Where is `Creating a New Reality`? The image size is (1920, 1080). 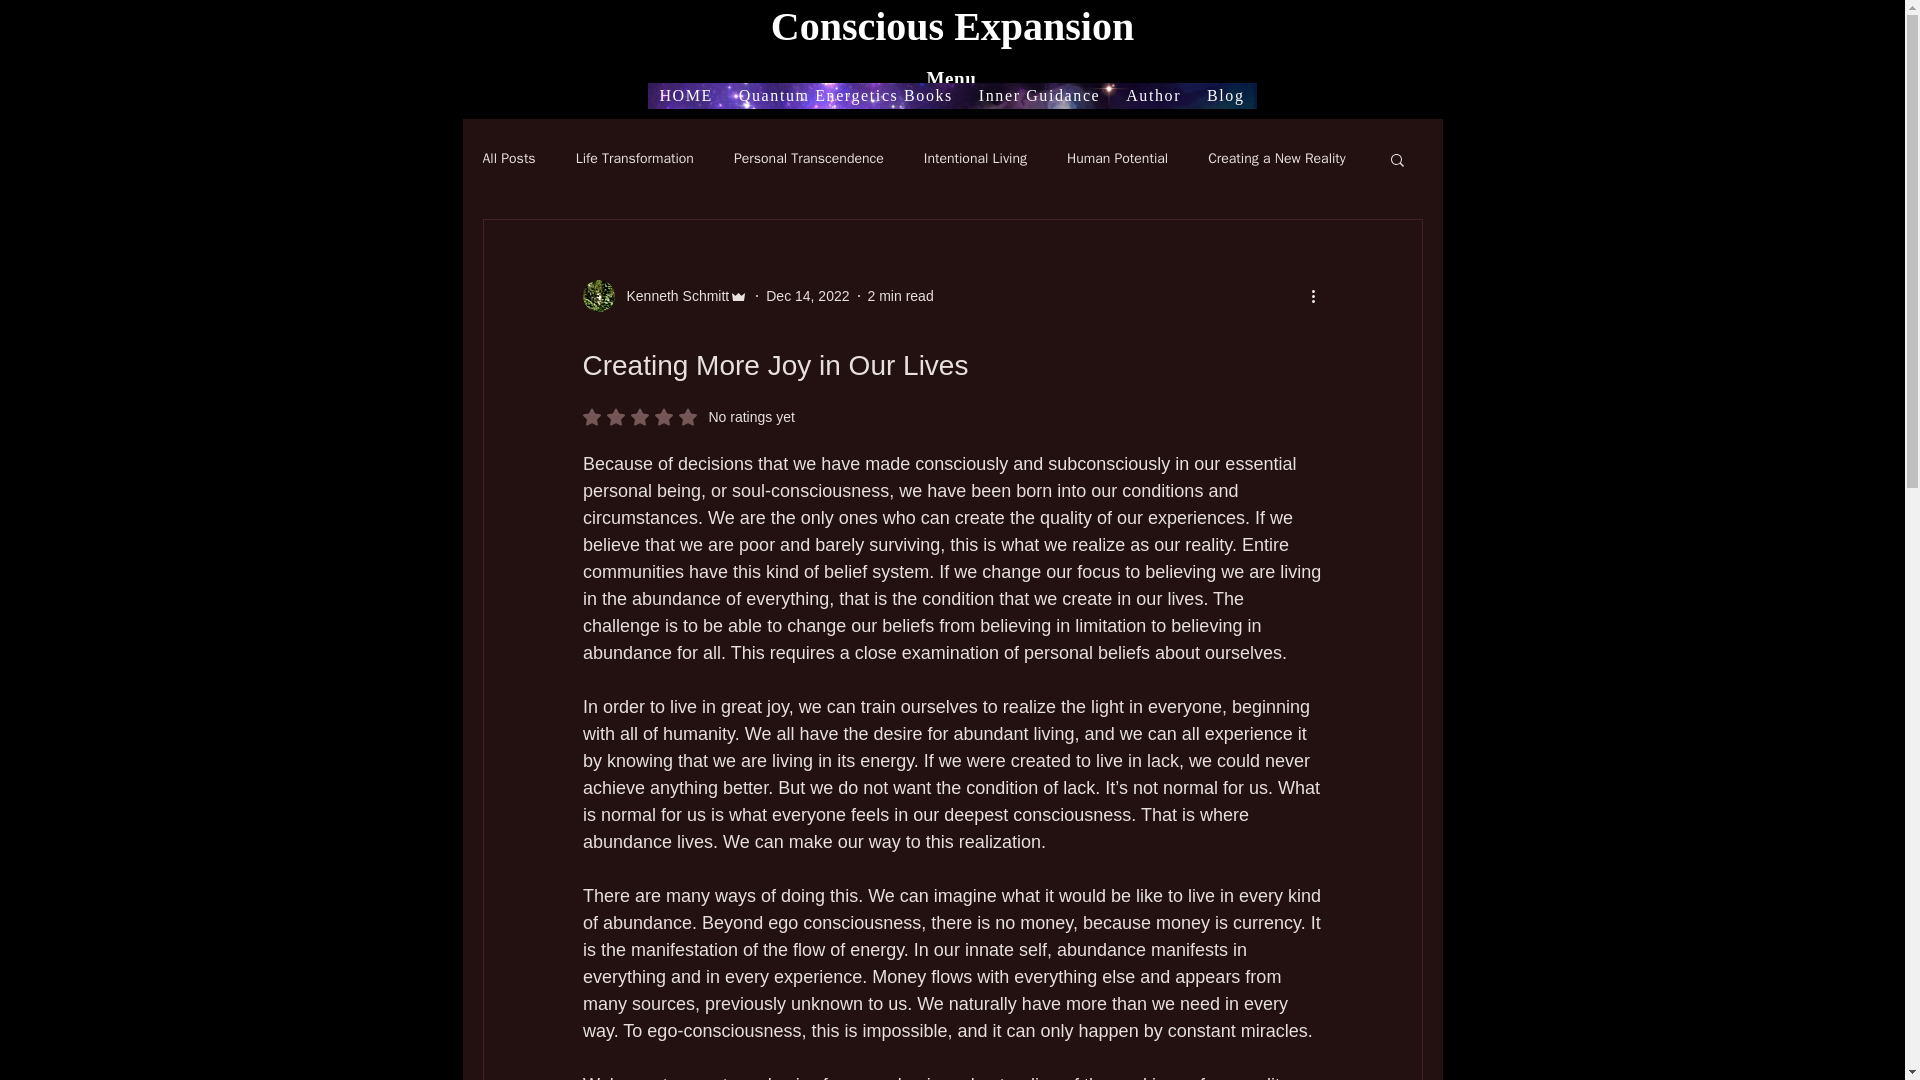 Creating a New Reality is located at coordinates (1276, 159).